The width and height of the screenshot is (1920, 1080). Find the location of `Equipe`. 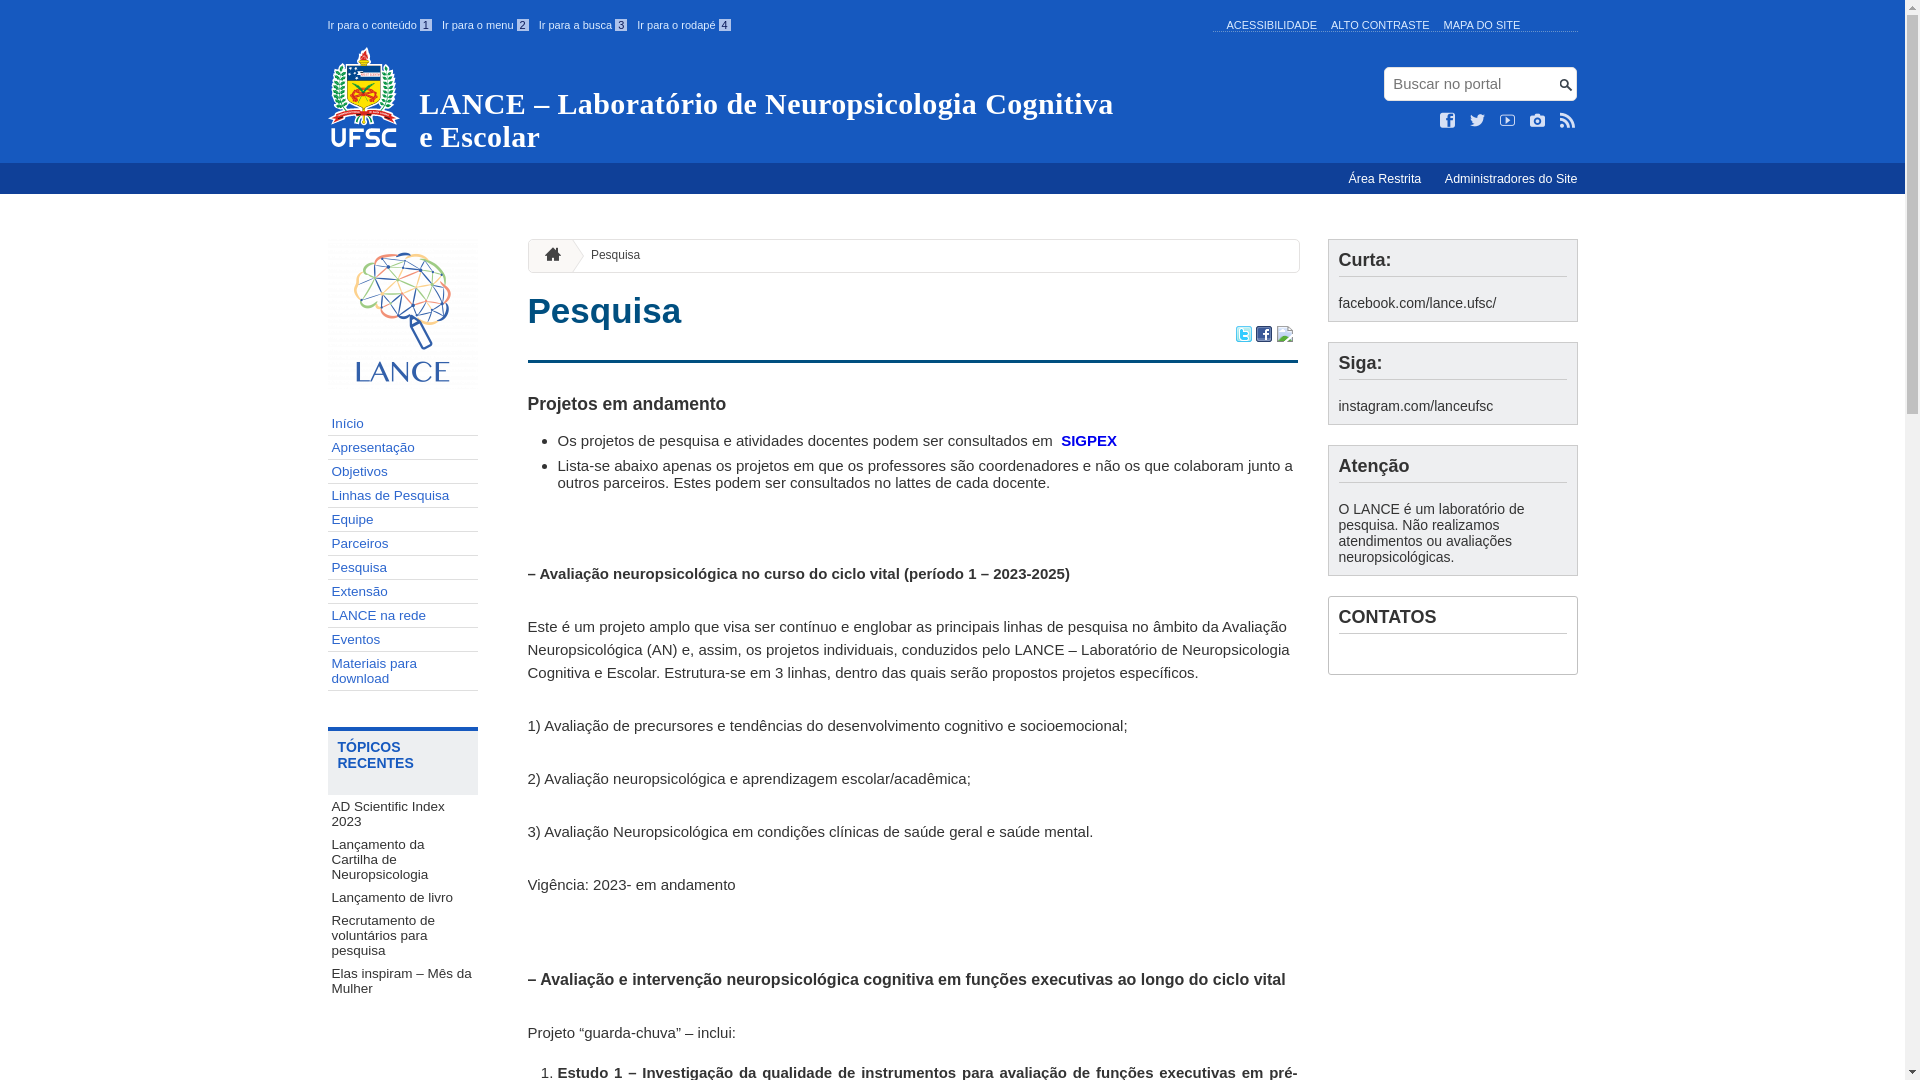

Equipe is located at coordinates (403, 520).